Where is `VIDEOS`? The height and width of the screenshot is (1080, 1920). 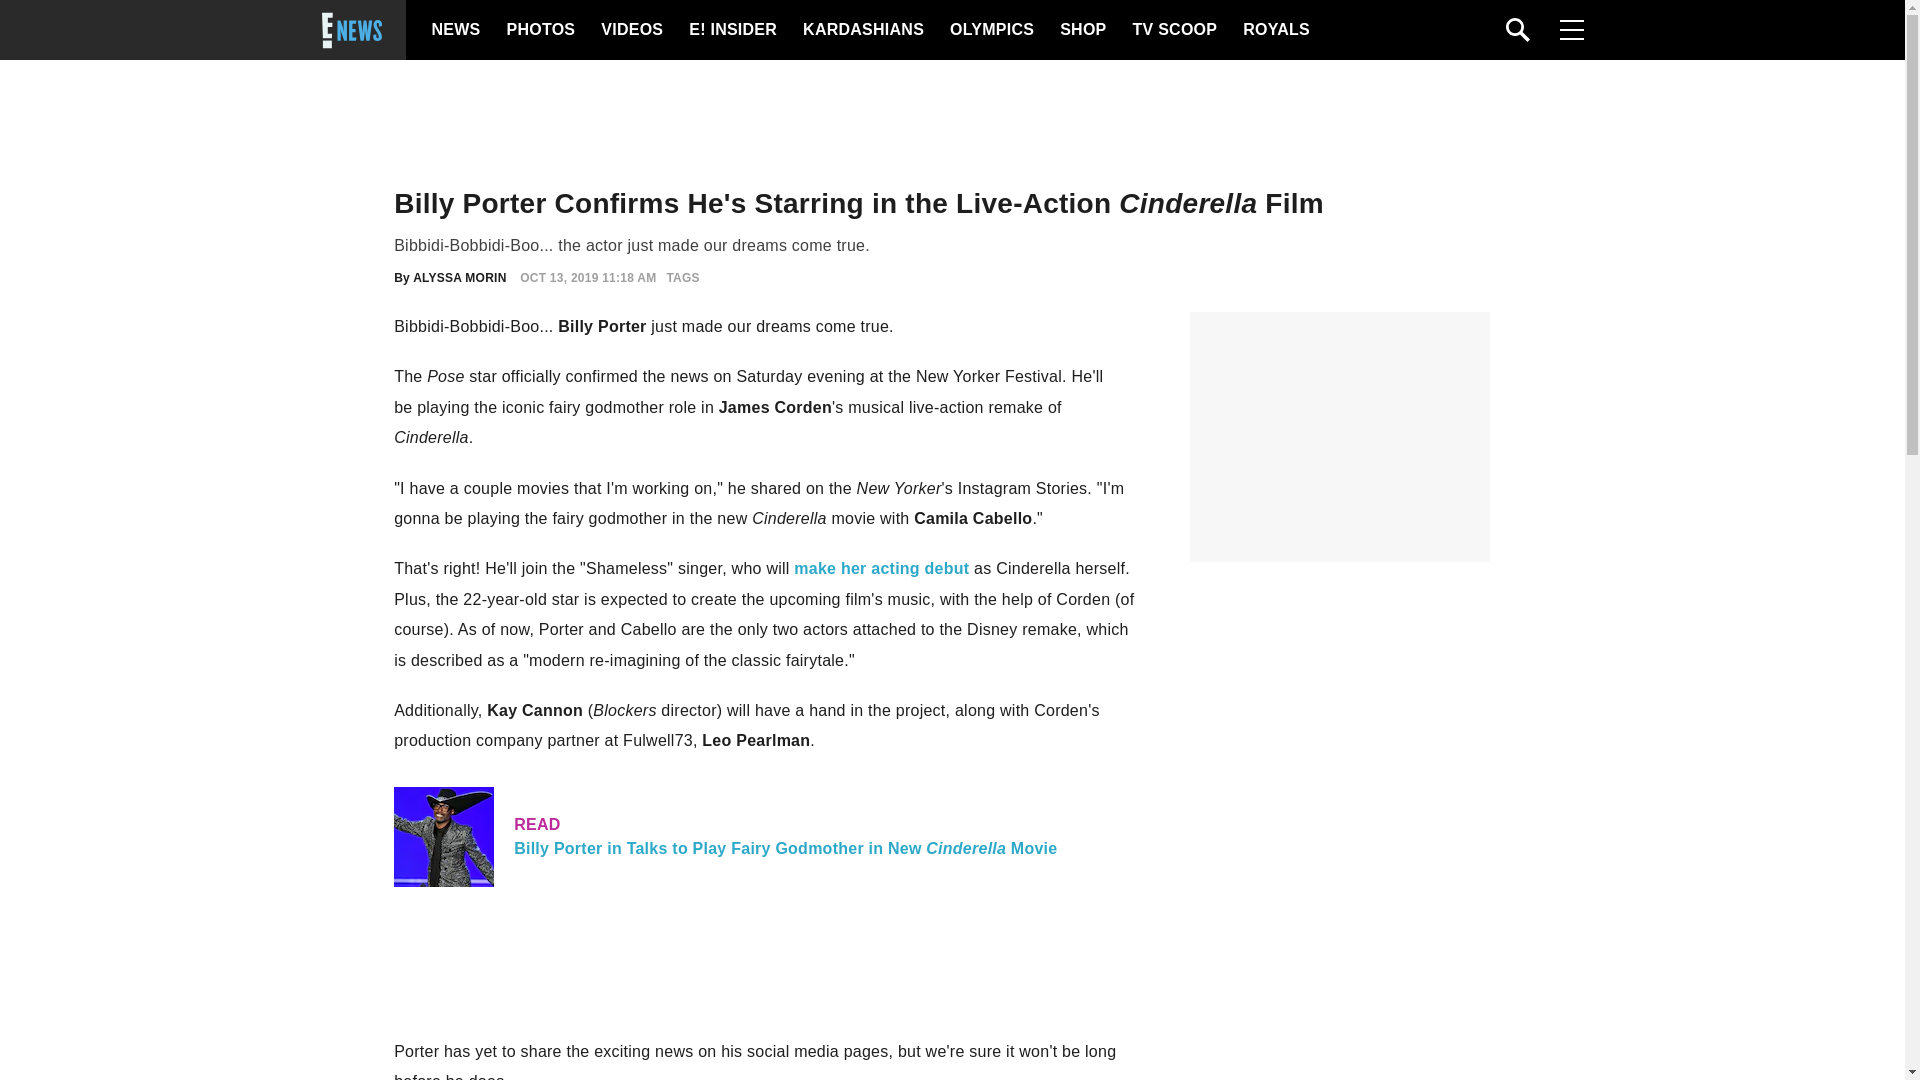
VIDEOS is located at coordinates (630, 30).